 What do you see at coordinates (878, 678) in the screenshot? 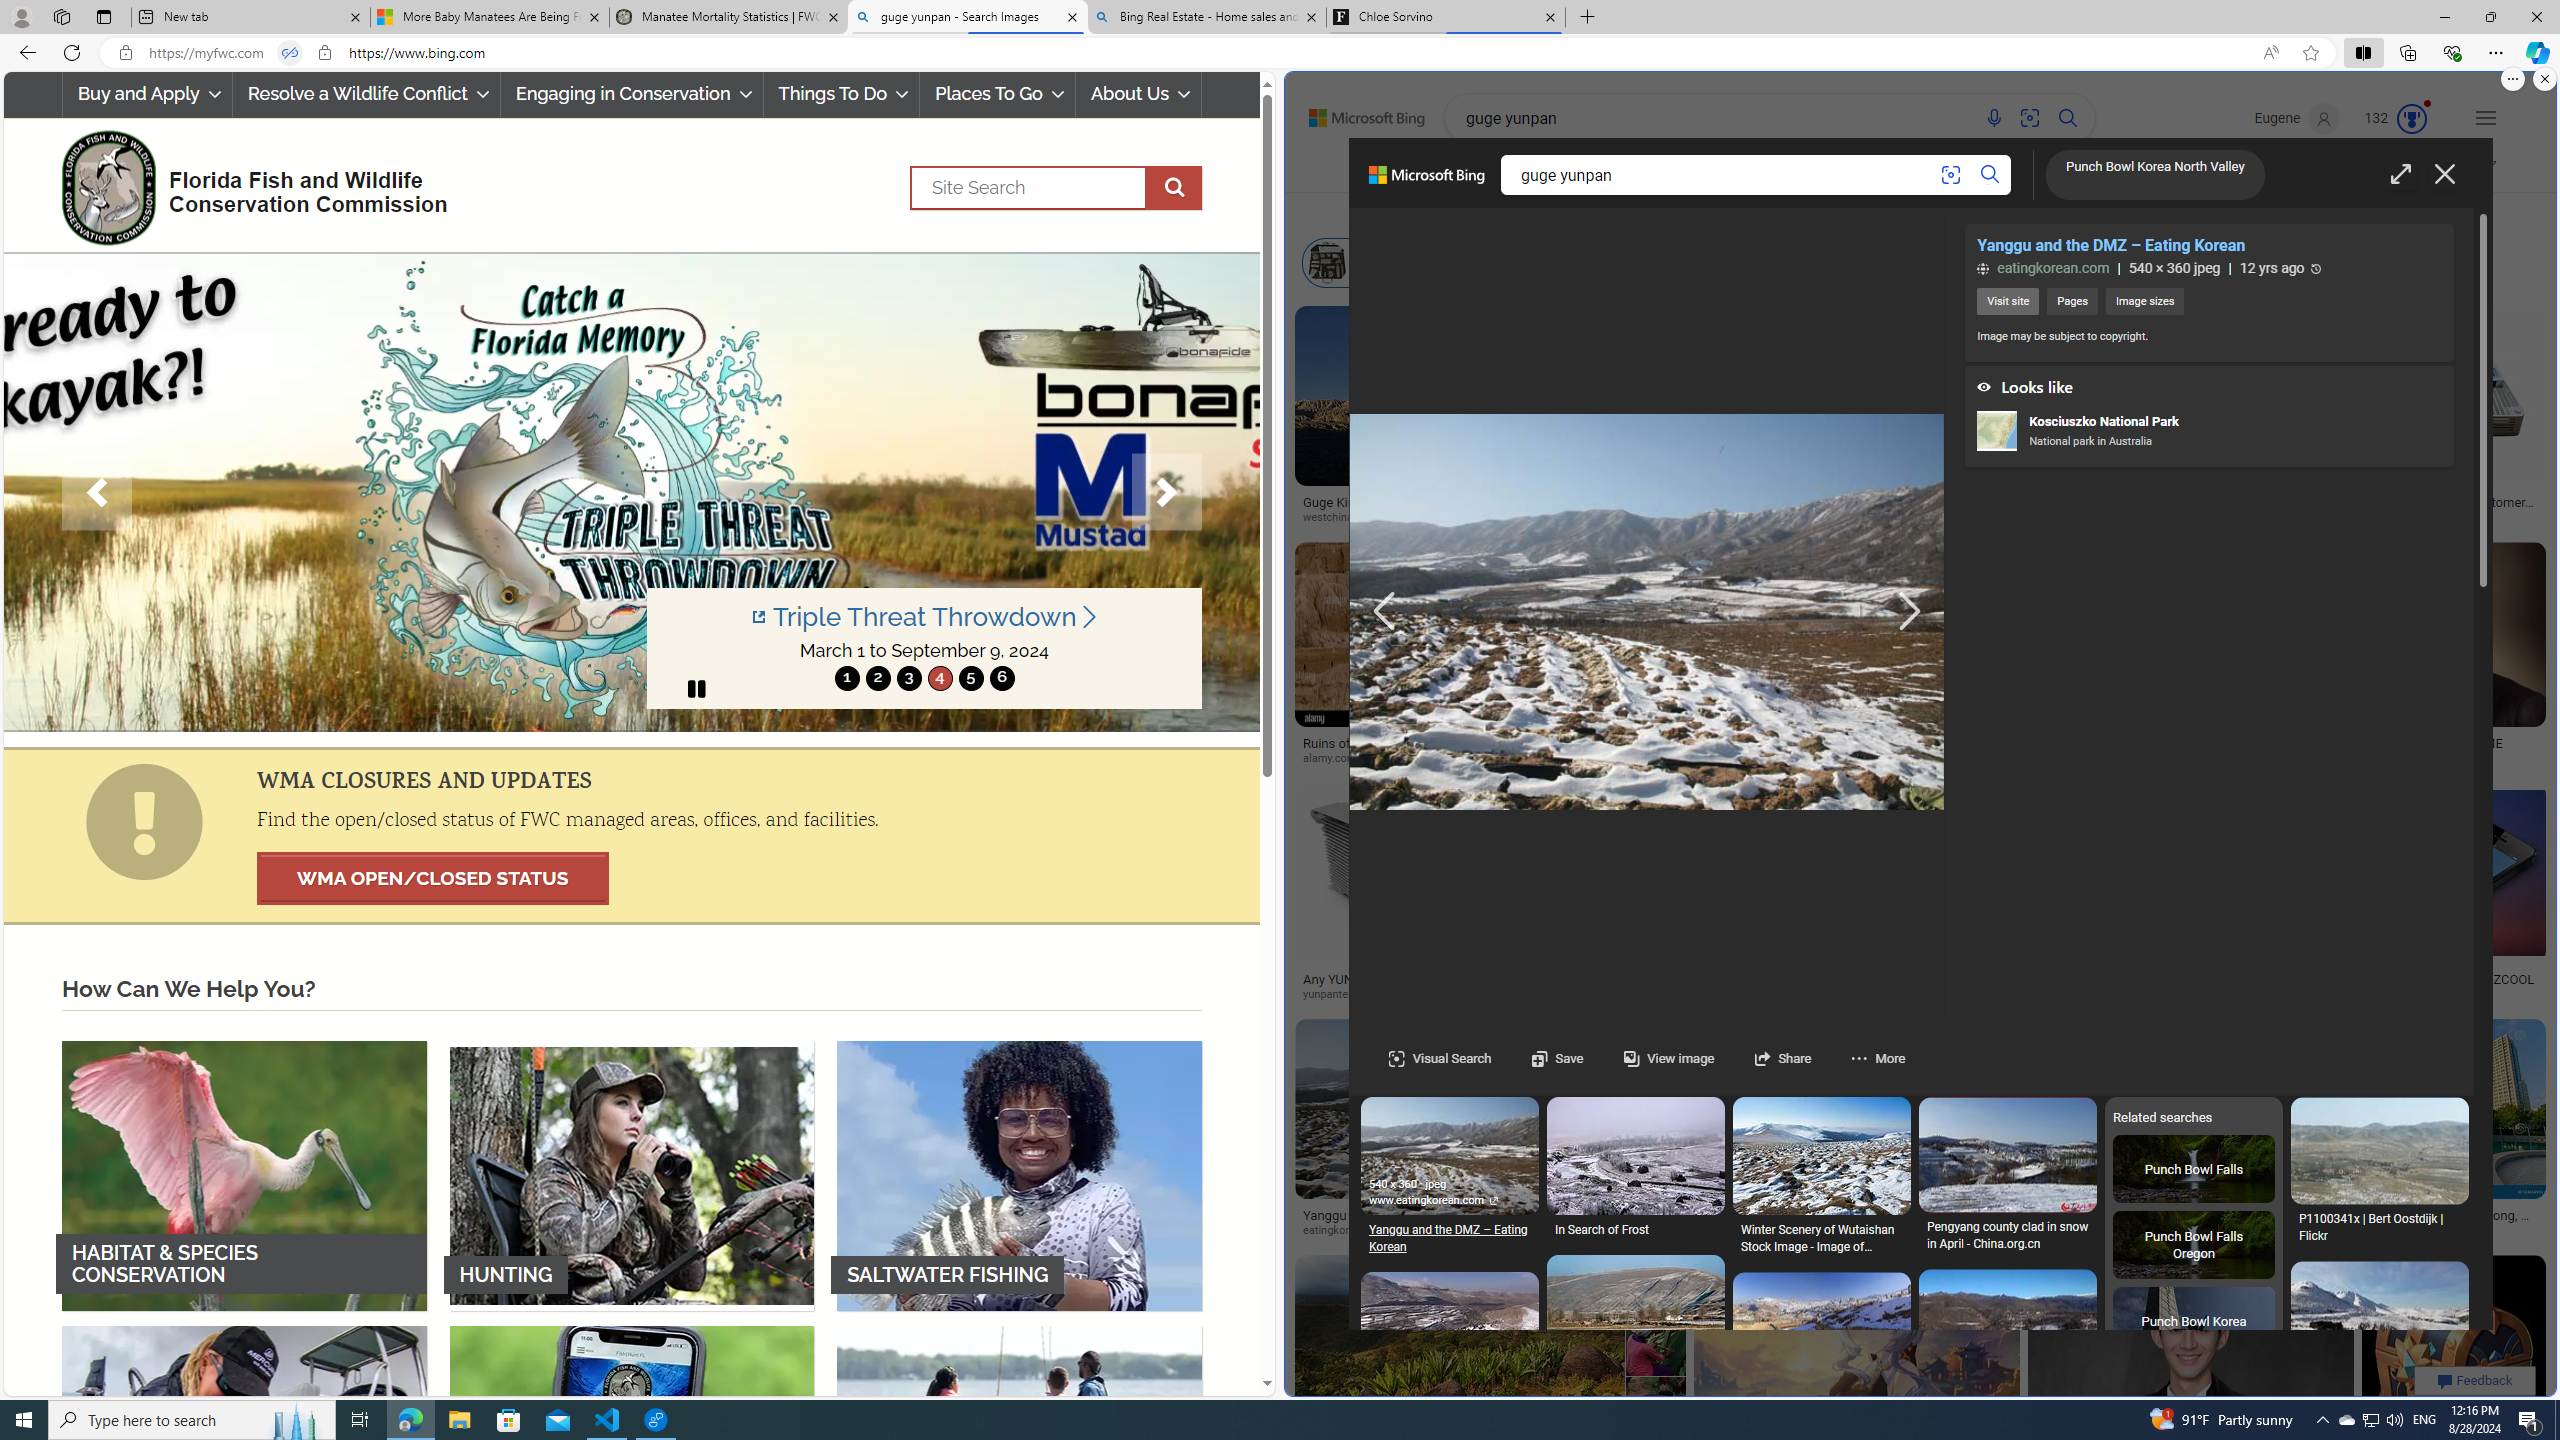
I see `move to slide 2` at bounding box center [878, 678].